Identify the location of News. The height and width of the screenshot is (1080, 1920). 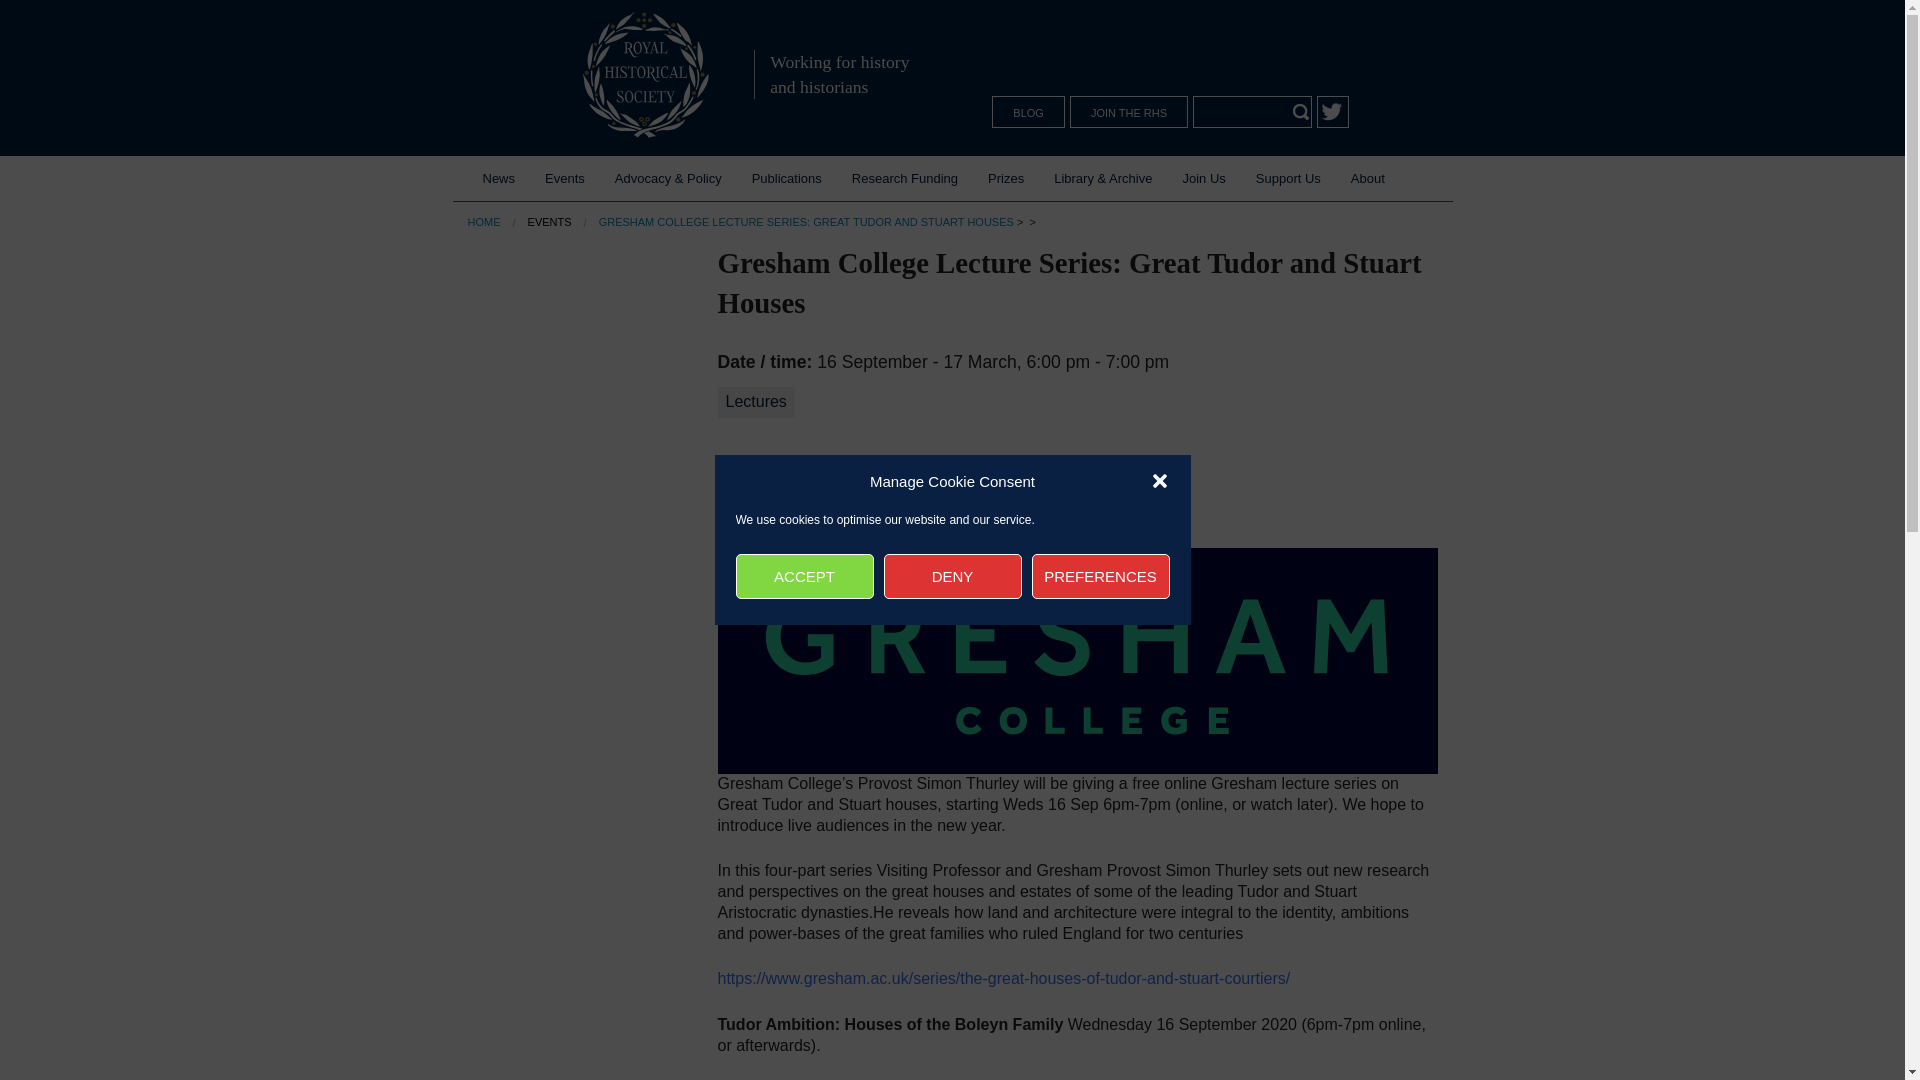
(500, 178).